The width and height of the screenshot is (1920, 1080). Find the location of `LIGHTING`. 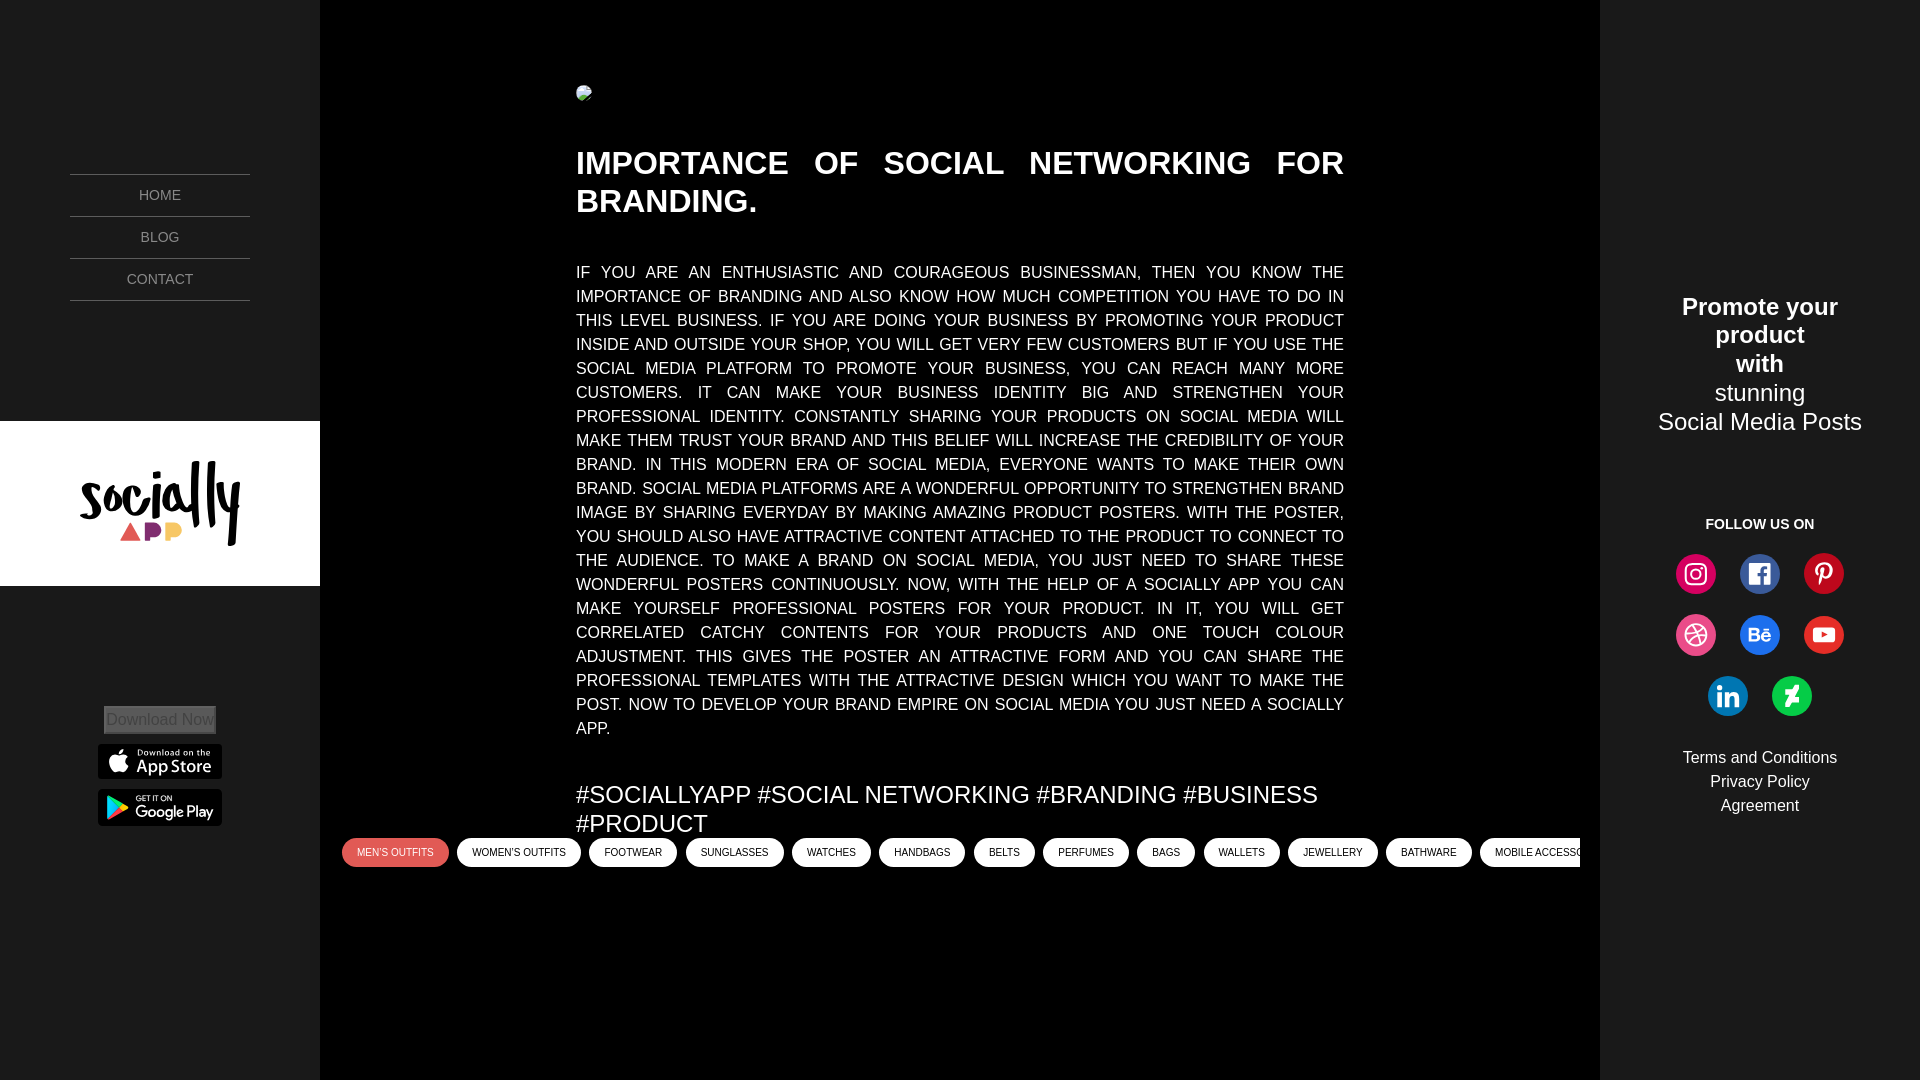

LIGHTING is located at coordinates (1669, 852).